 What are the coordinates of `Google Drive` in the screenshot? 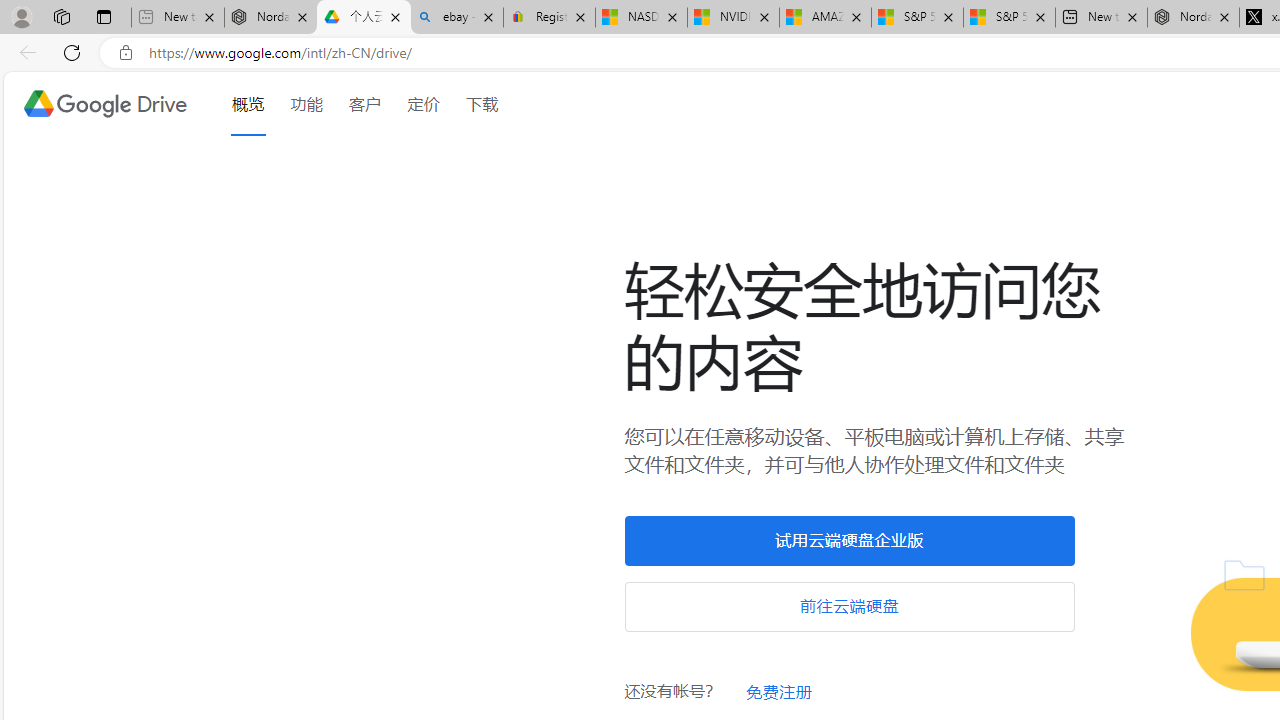 It's located at (104, 104).